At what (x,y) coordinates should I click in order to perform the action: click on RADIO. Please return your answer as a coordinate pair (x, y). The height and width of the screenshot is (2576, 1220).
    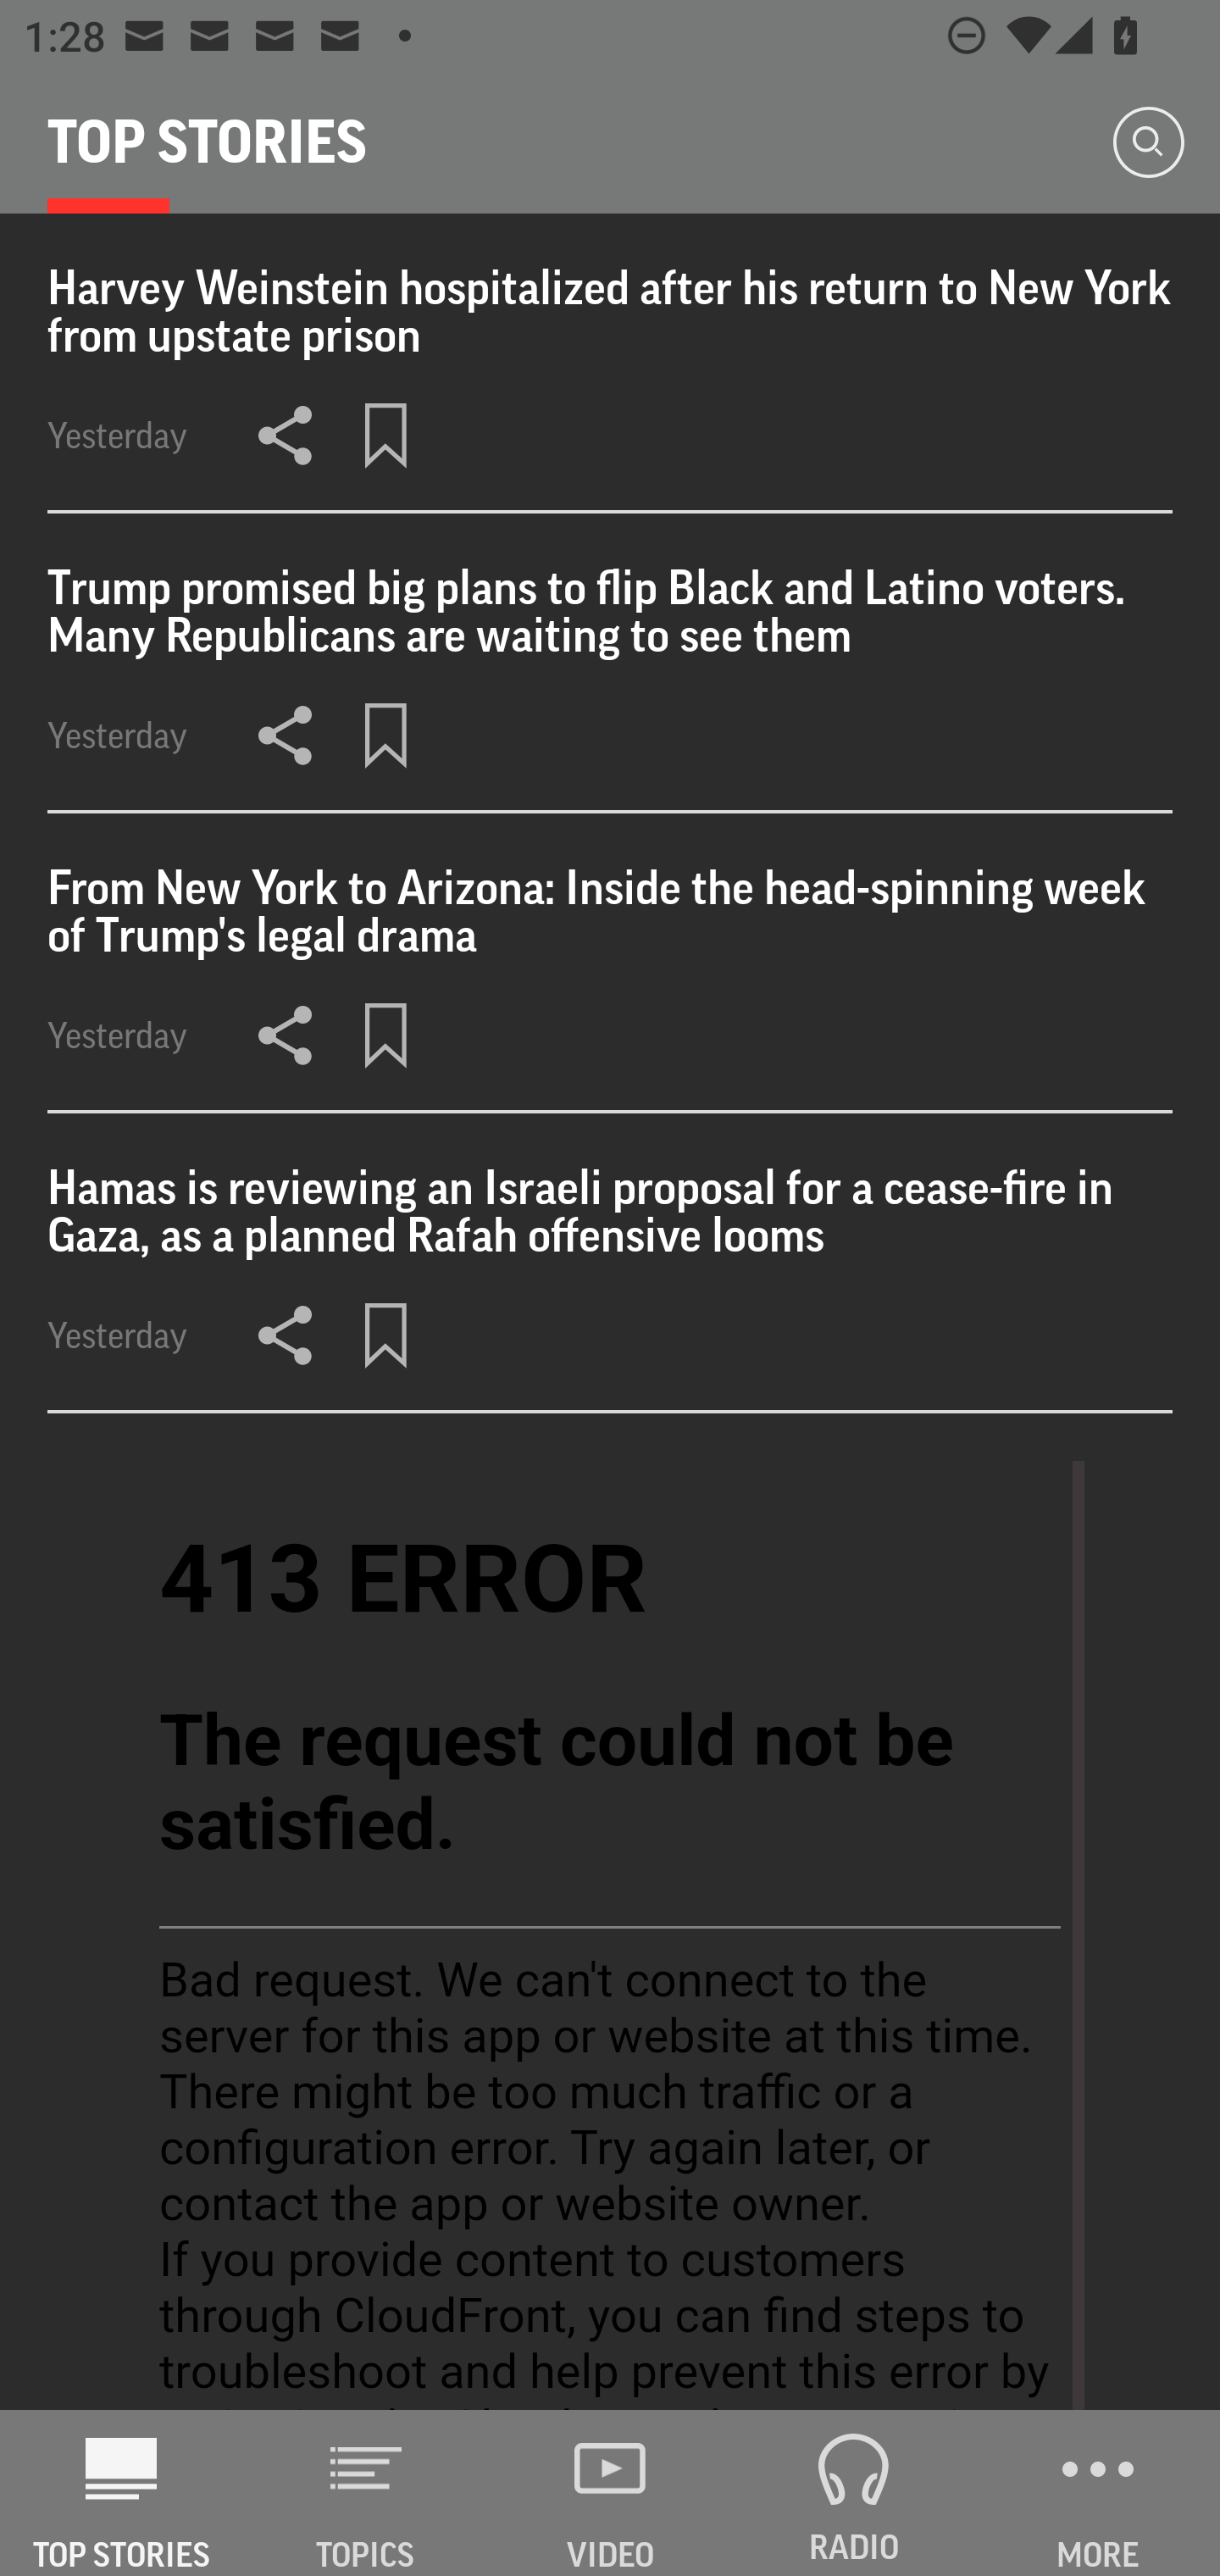
    Looking at the image, I should click on (854, 2493).